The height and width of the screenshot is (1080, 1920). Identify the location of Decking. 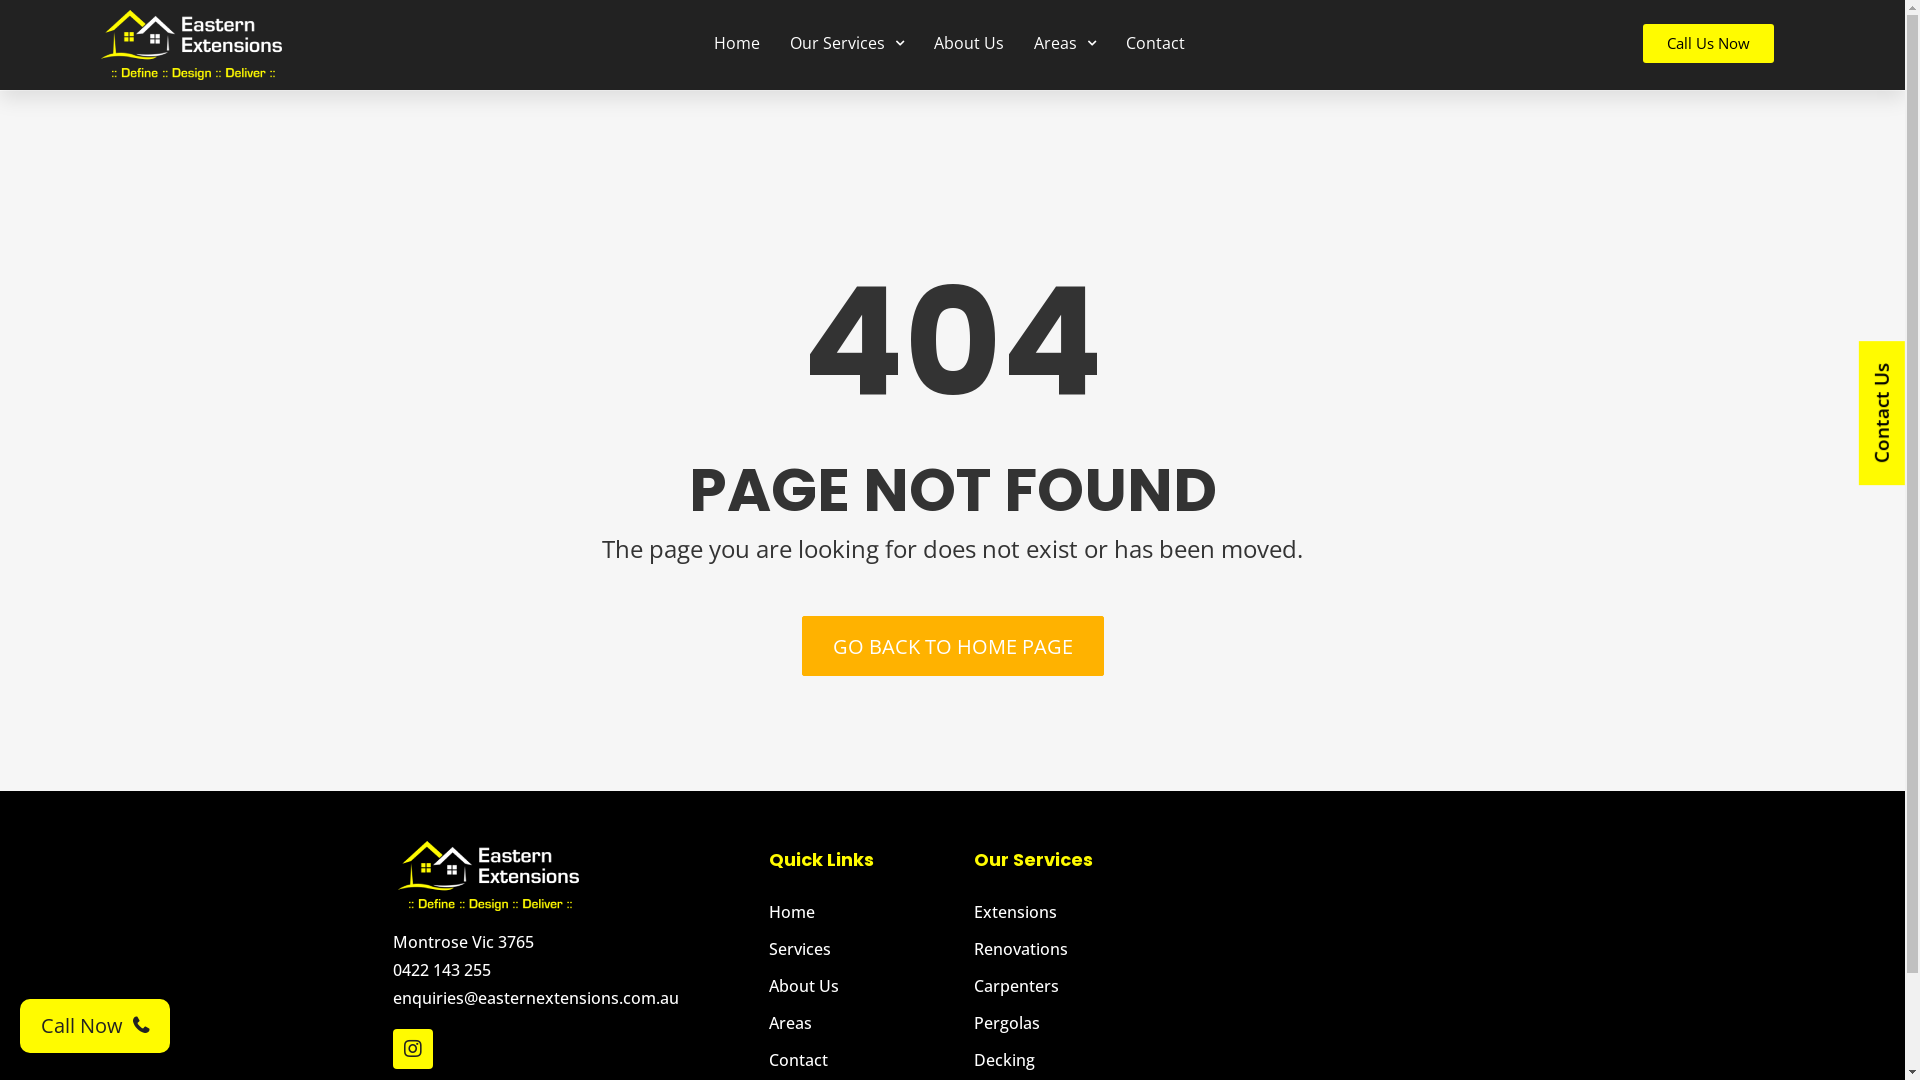
(1072, 1060).